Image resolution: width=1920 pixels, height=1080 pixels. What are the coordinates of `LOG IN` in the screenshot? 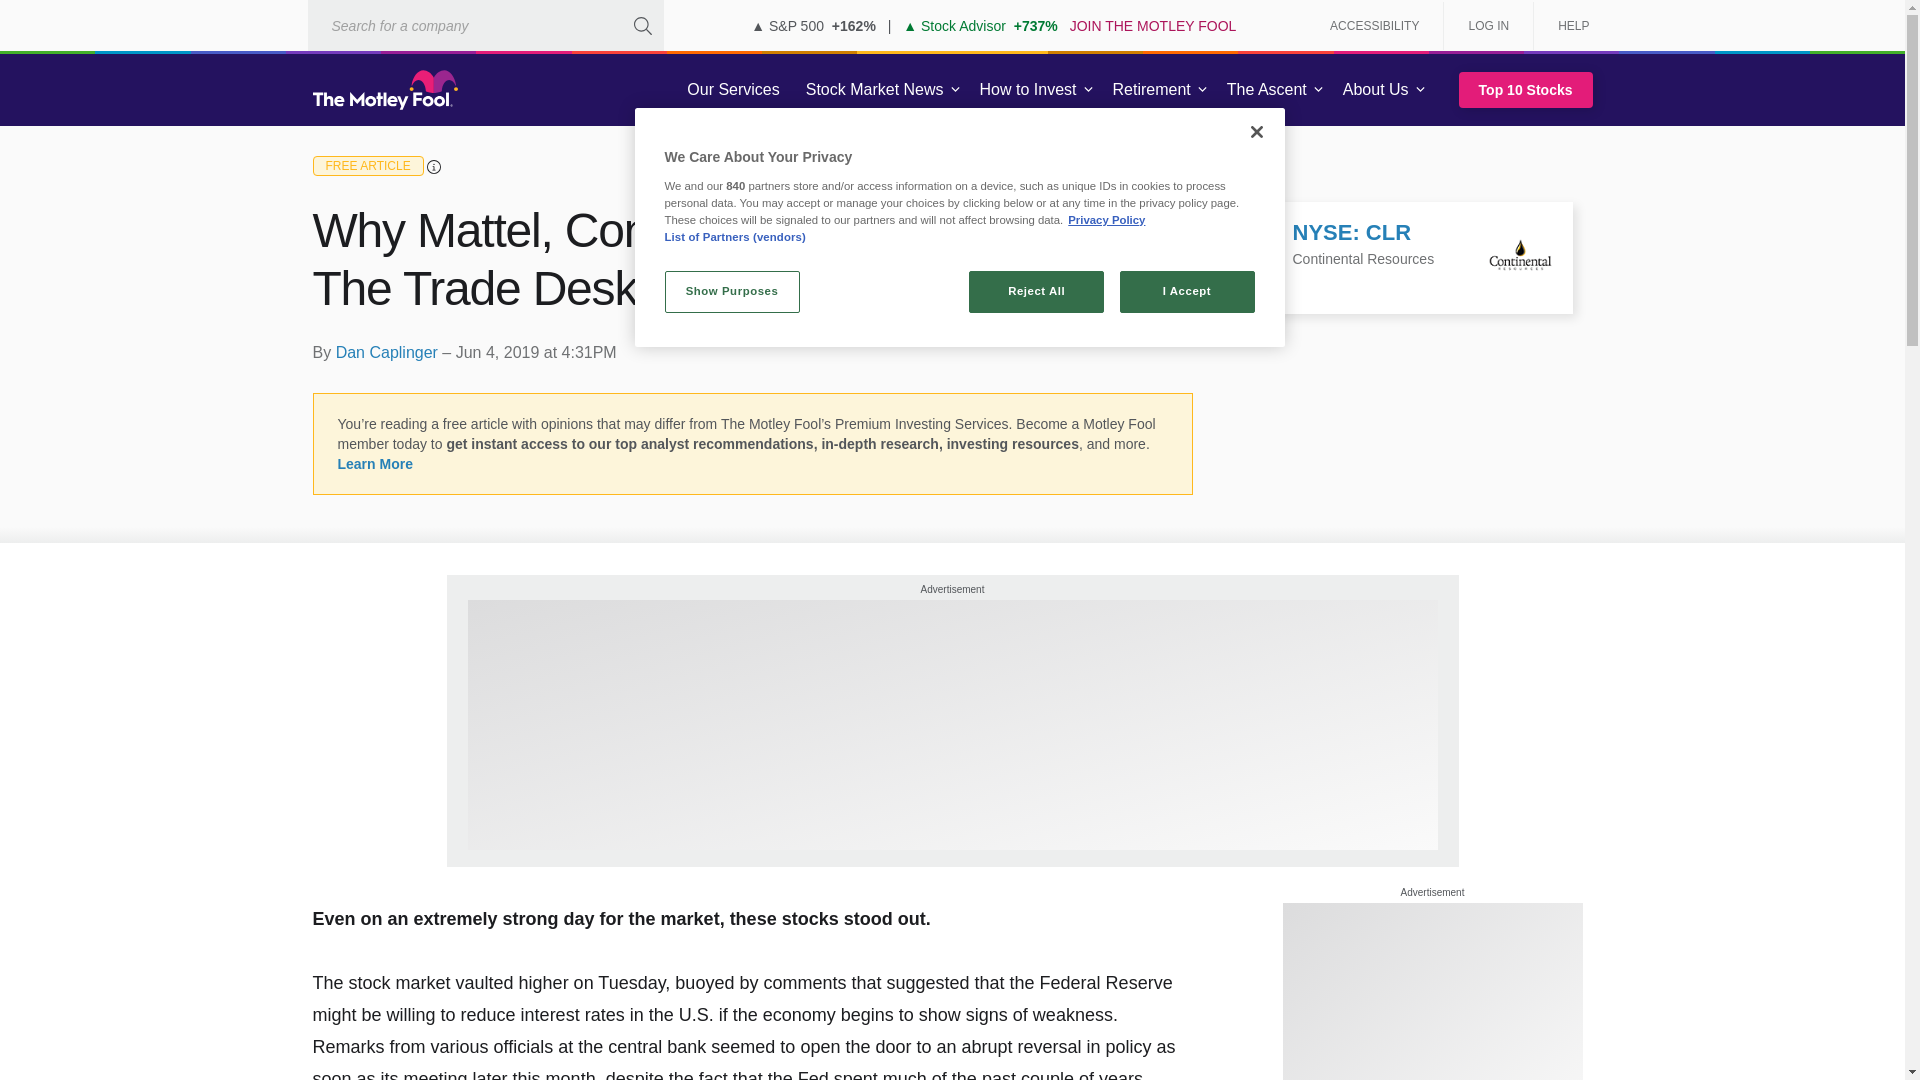 It's located at (1488, 26).